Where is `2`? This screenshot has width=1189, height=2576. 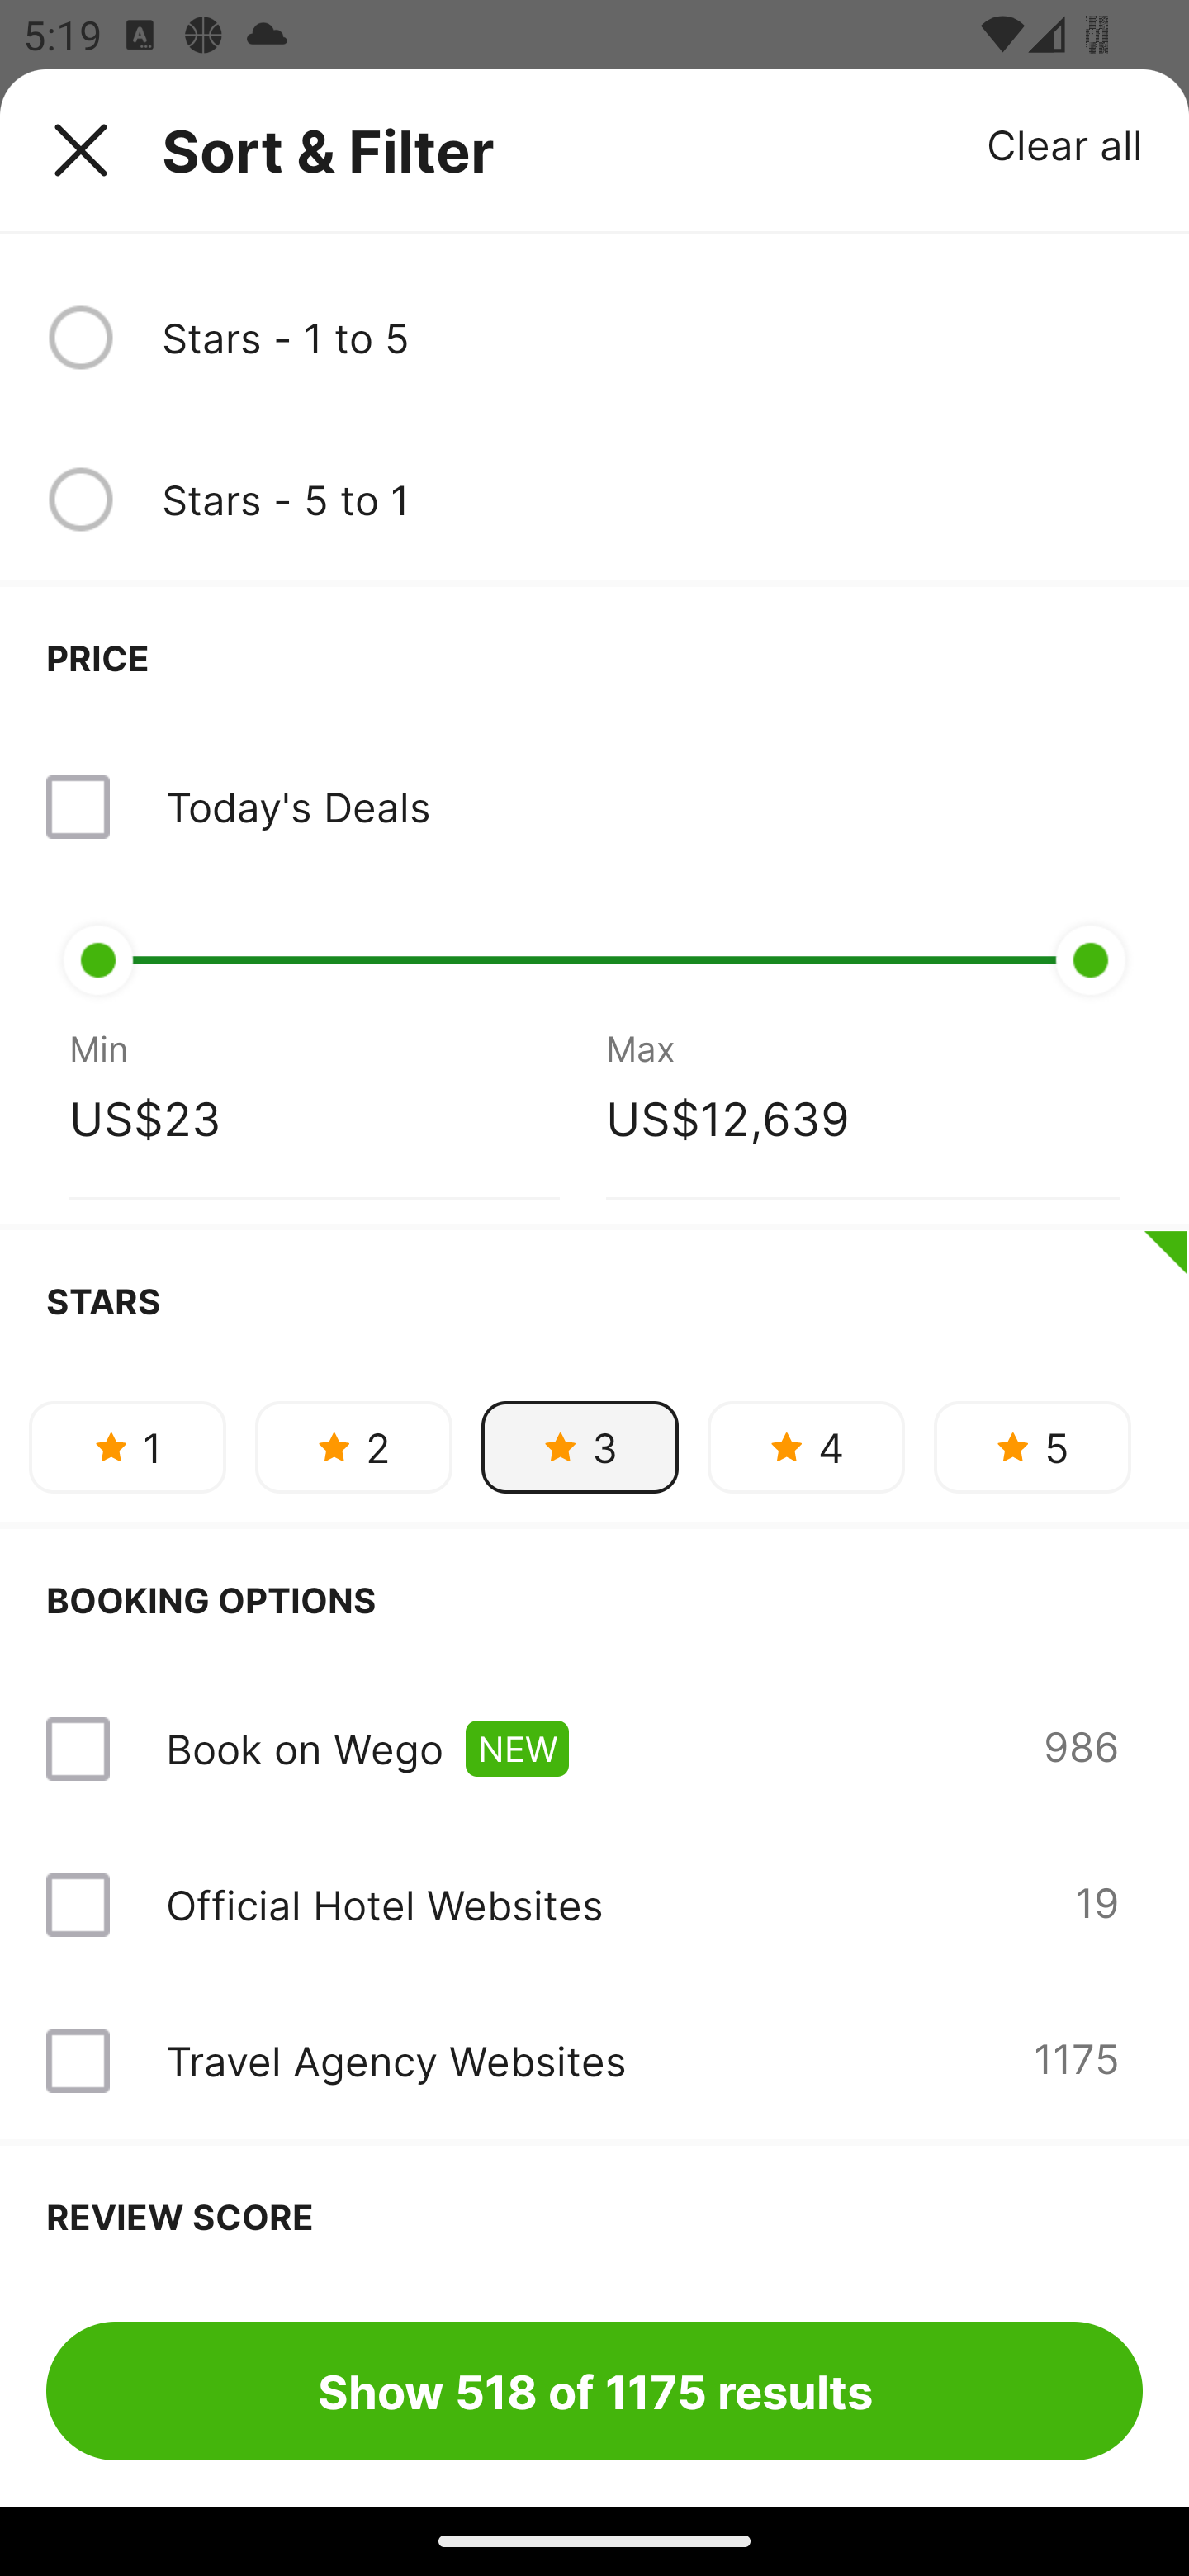
2 is located at coordinates (353, 1447).